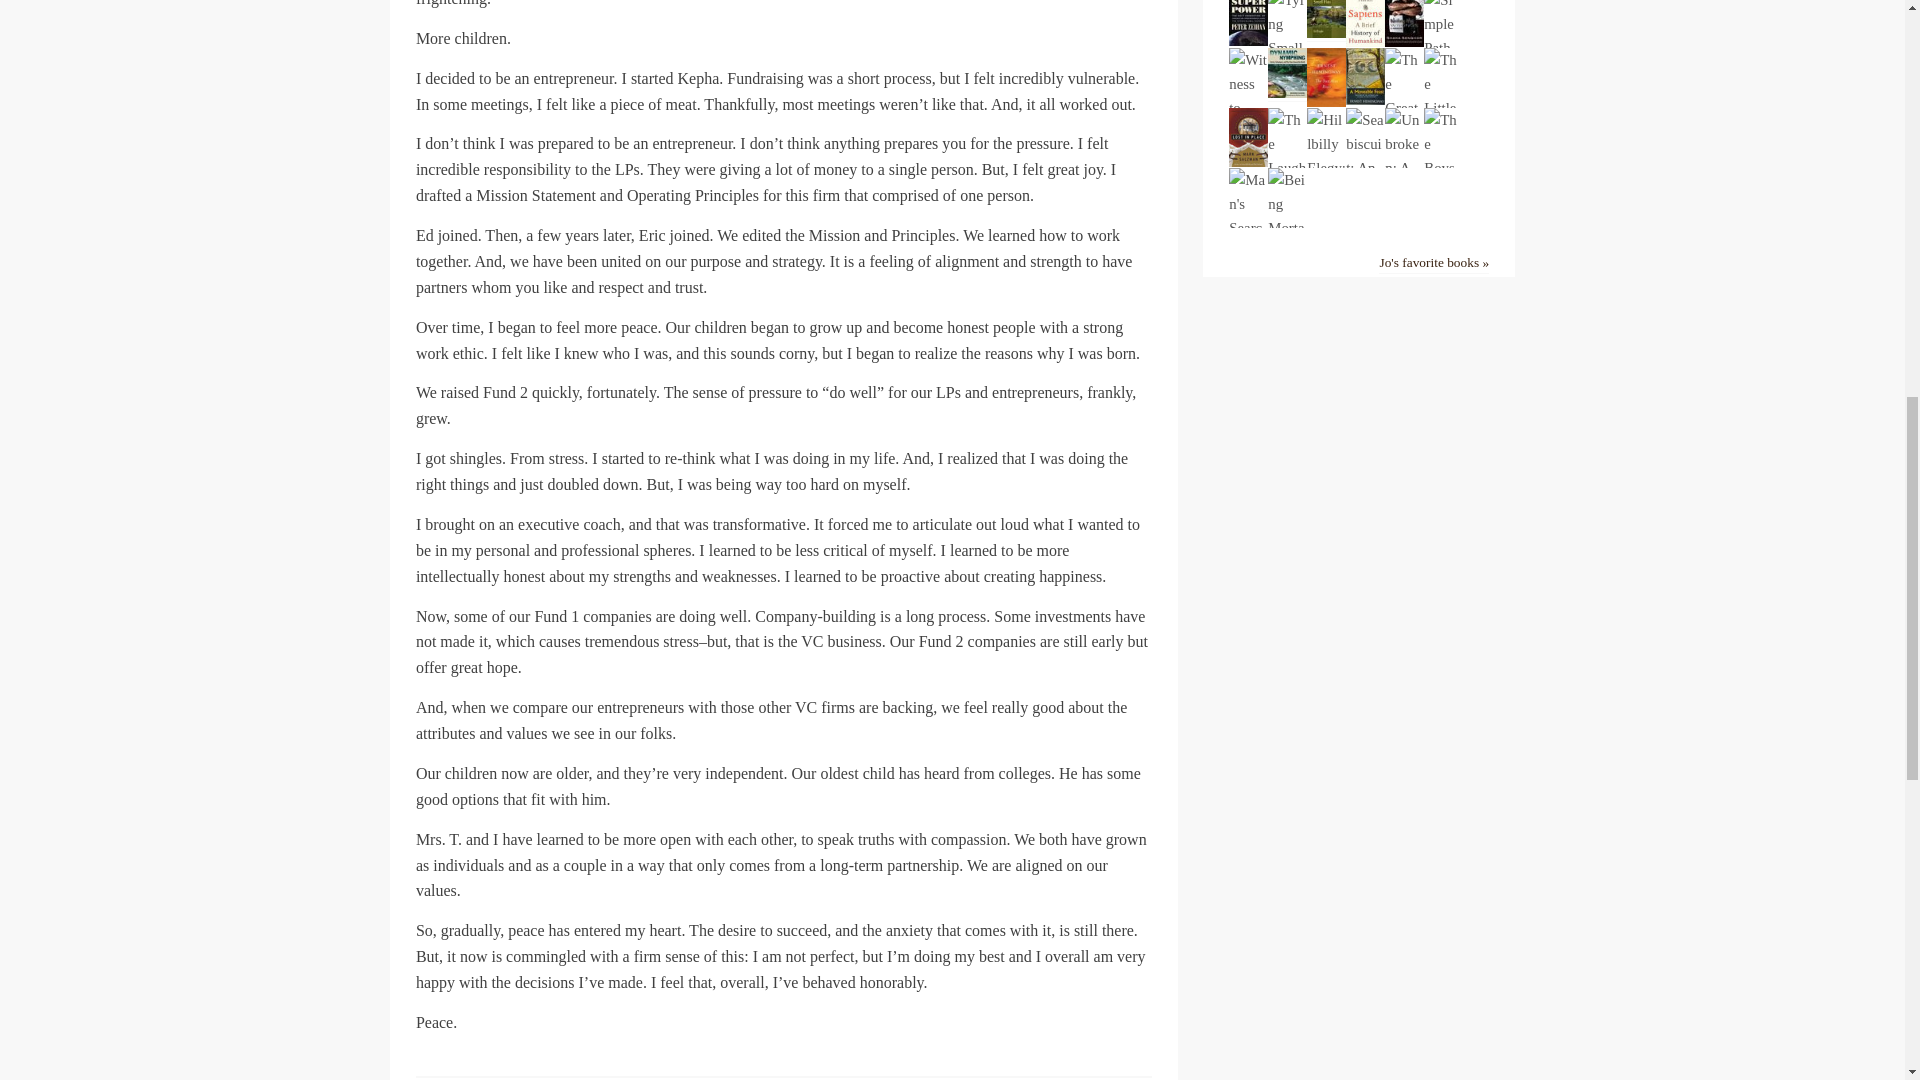 The width and height of the screenshot is (1920, 1080). What do you see at coordinates (1326, 102) in the screenshot?
I see `The Sun Also Rises` at bounding box center [1326, 102].